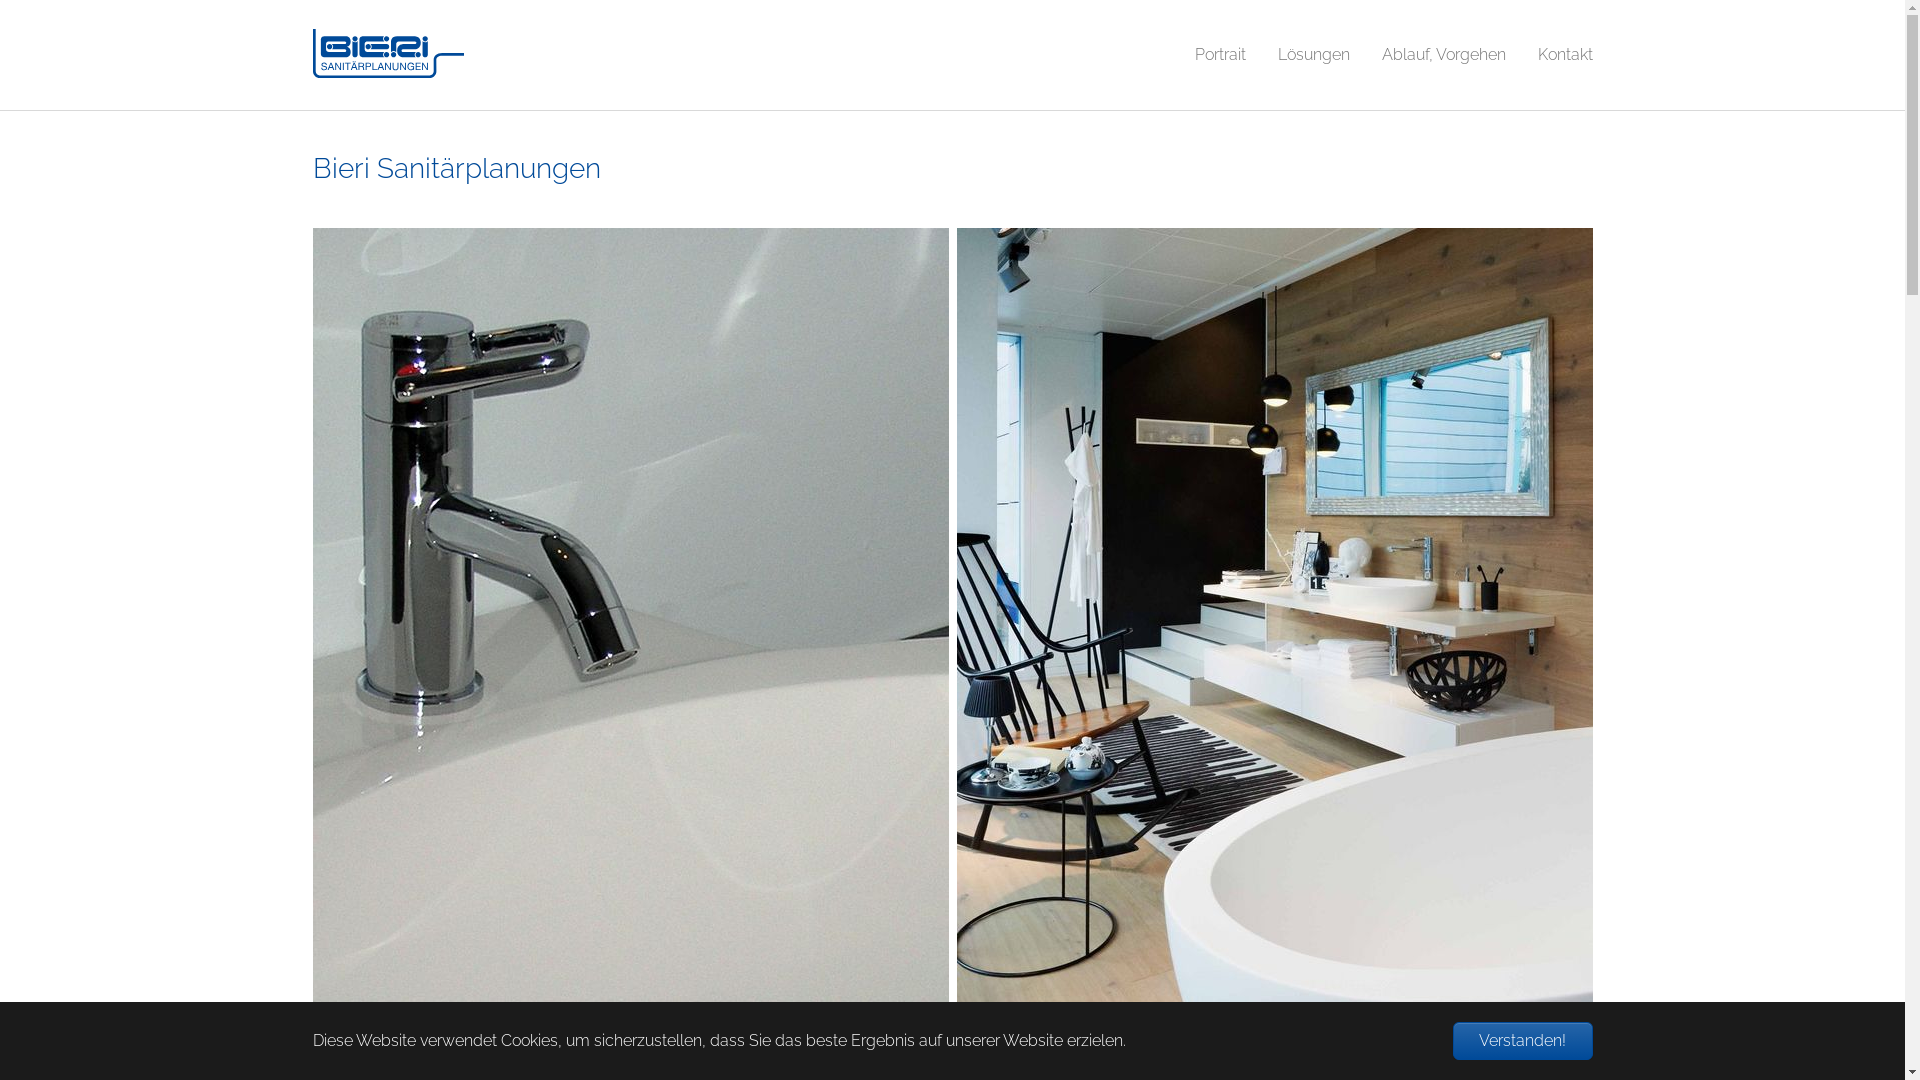 Image resolution: width=1920 pixels, height=1080 pixels. What do you see at coordinates (1522, 1041) in the screenshot?
I see `Verstanden!` at bounding box center [1522, 1041].